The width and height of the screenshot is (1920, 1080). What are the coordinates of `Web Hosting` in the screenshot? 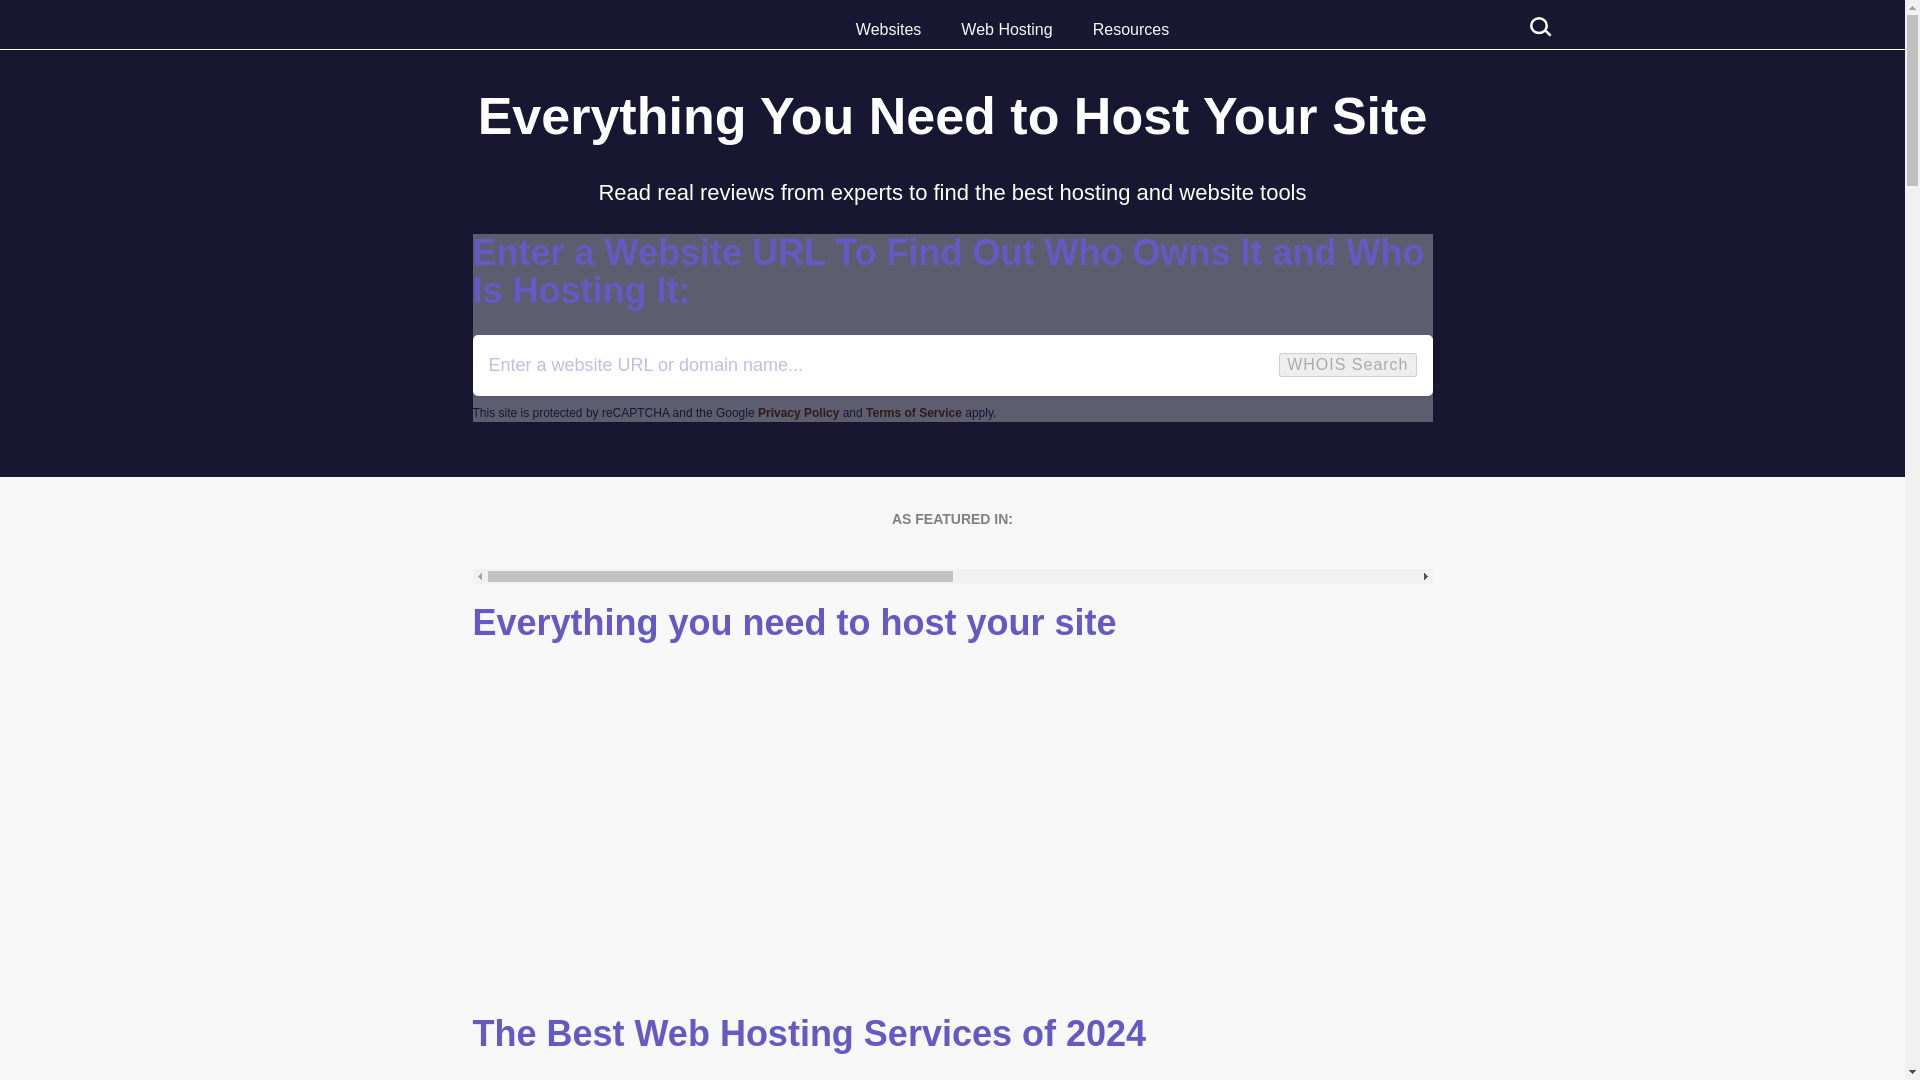 It's located at (1006, 30).